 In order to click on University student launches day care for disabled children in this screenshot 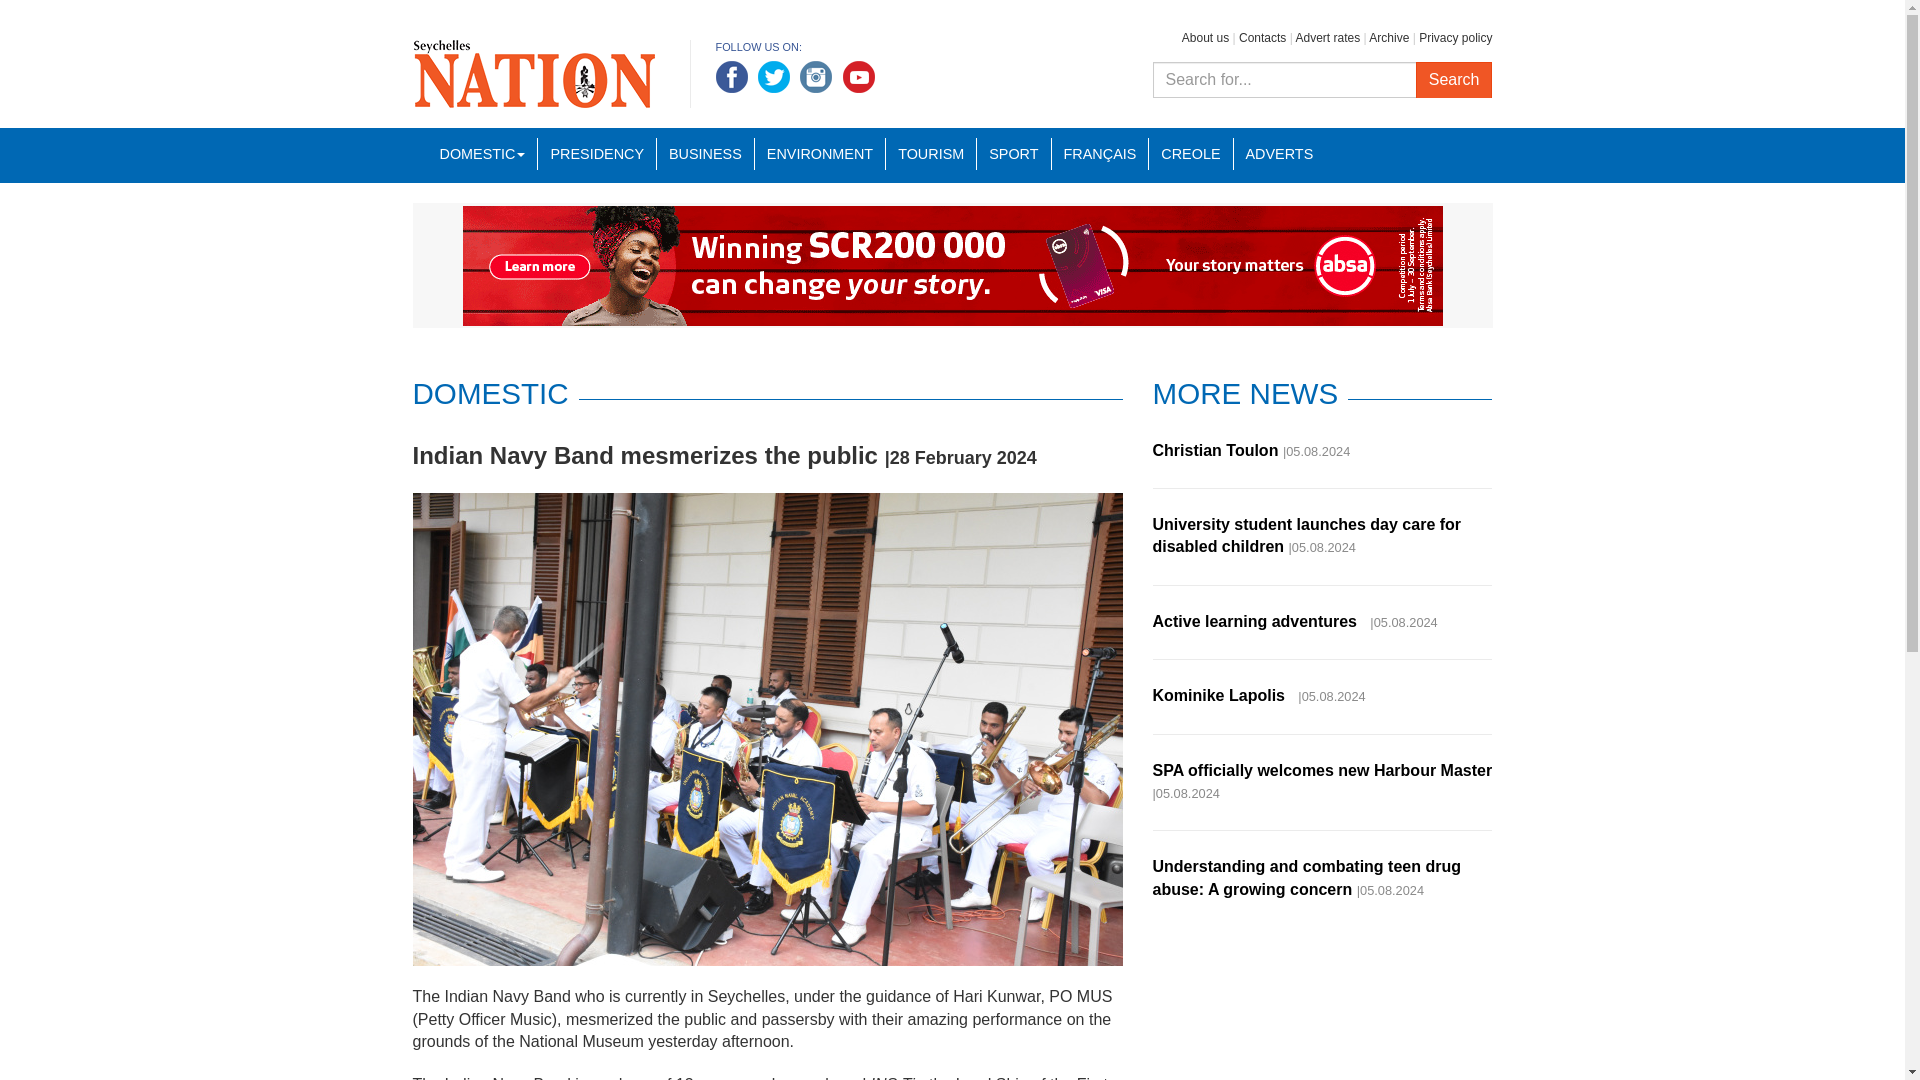, I will do `click(1306, 536)`.